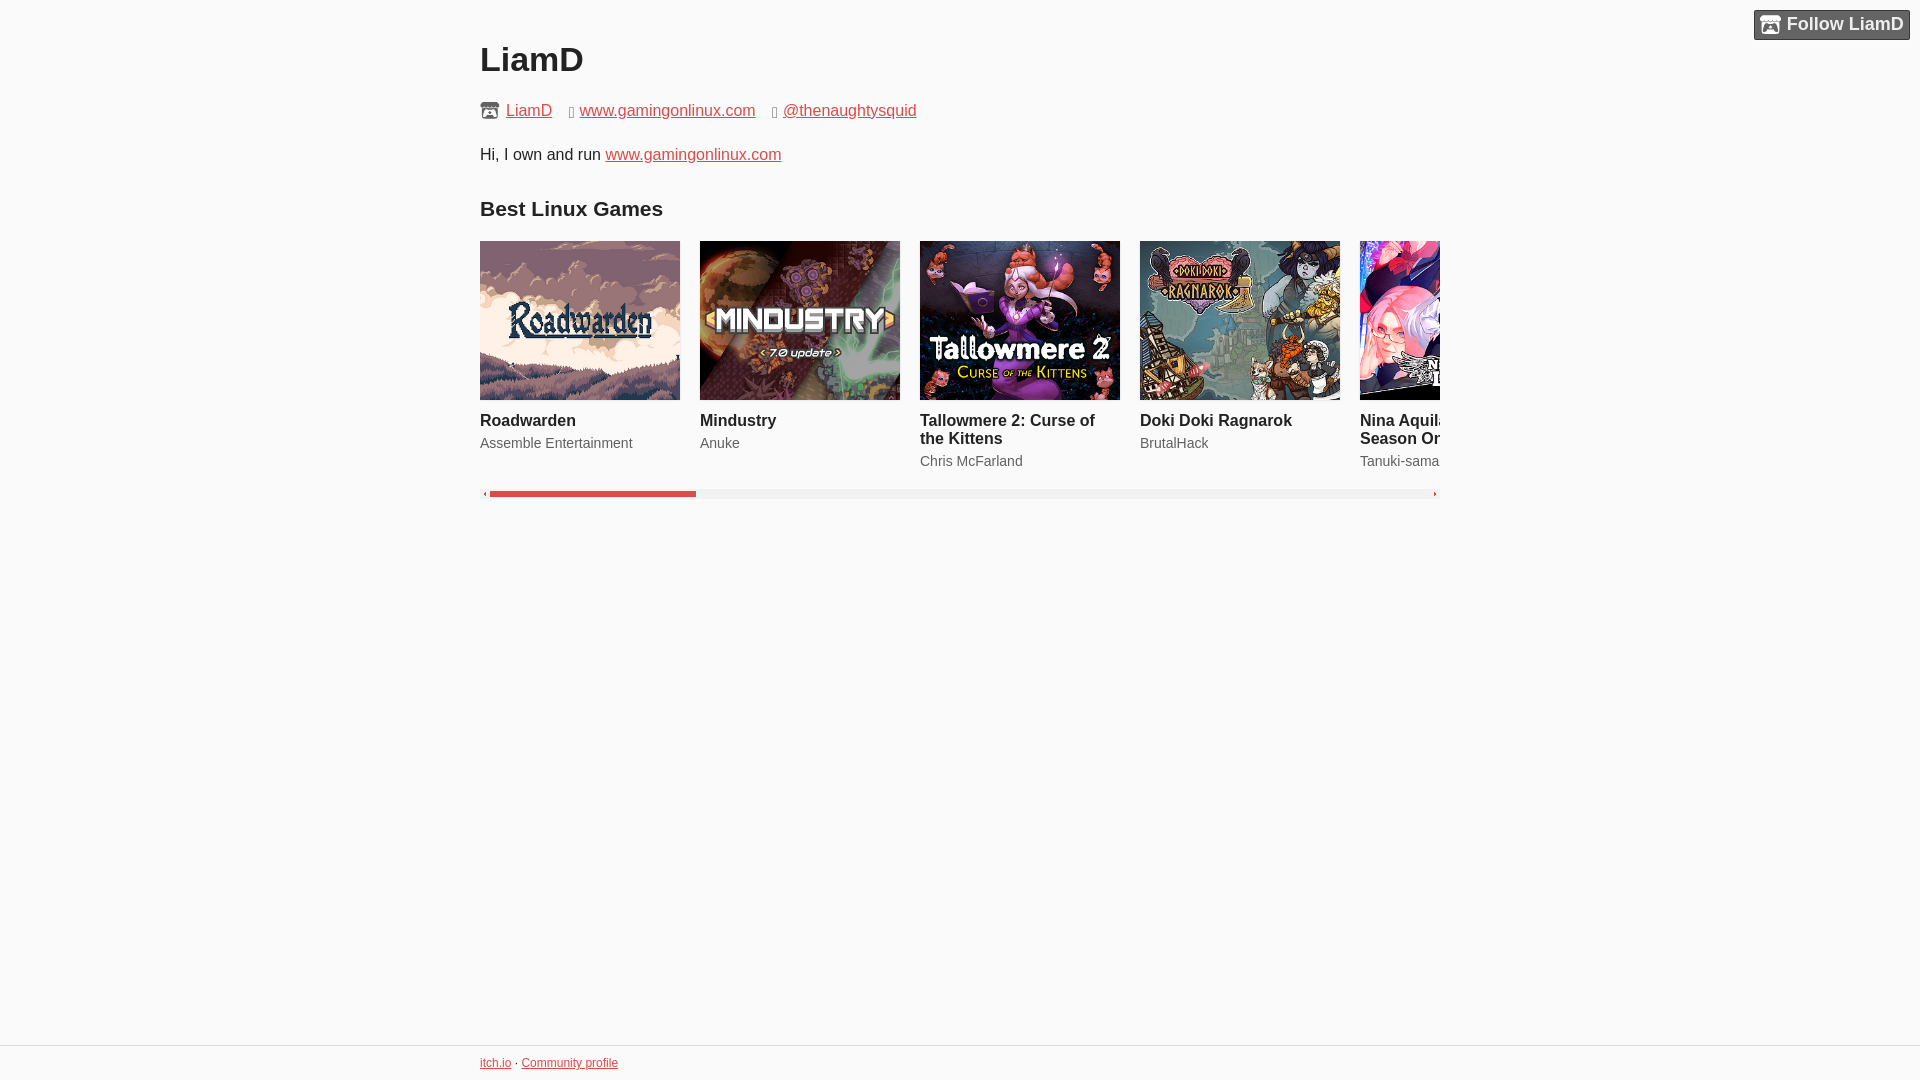 This screenshot has height=1080, width=1920. I want to click on 8BitSkull, so click(1606, 443).